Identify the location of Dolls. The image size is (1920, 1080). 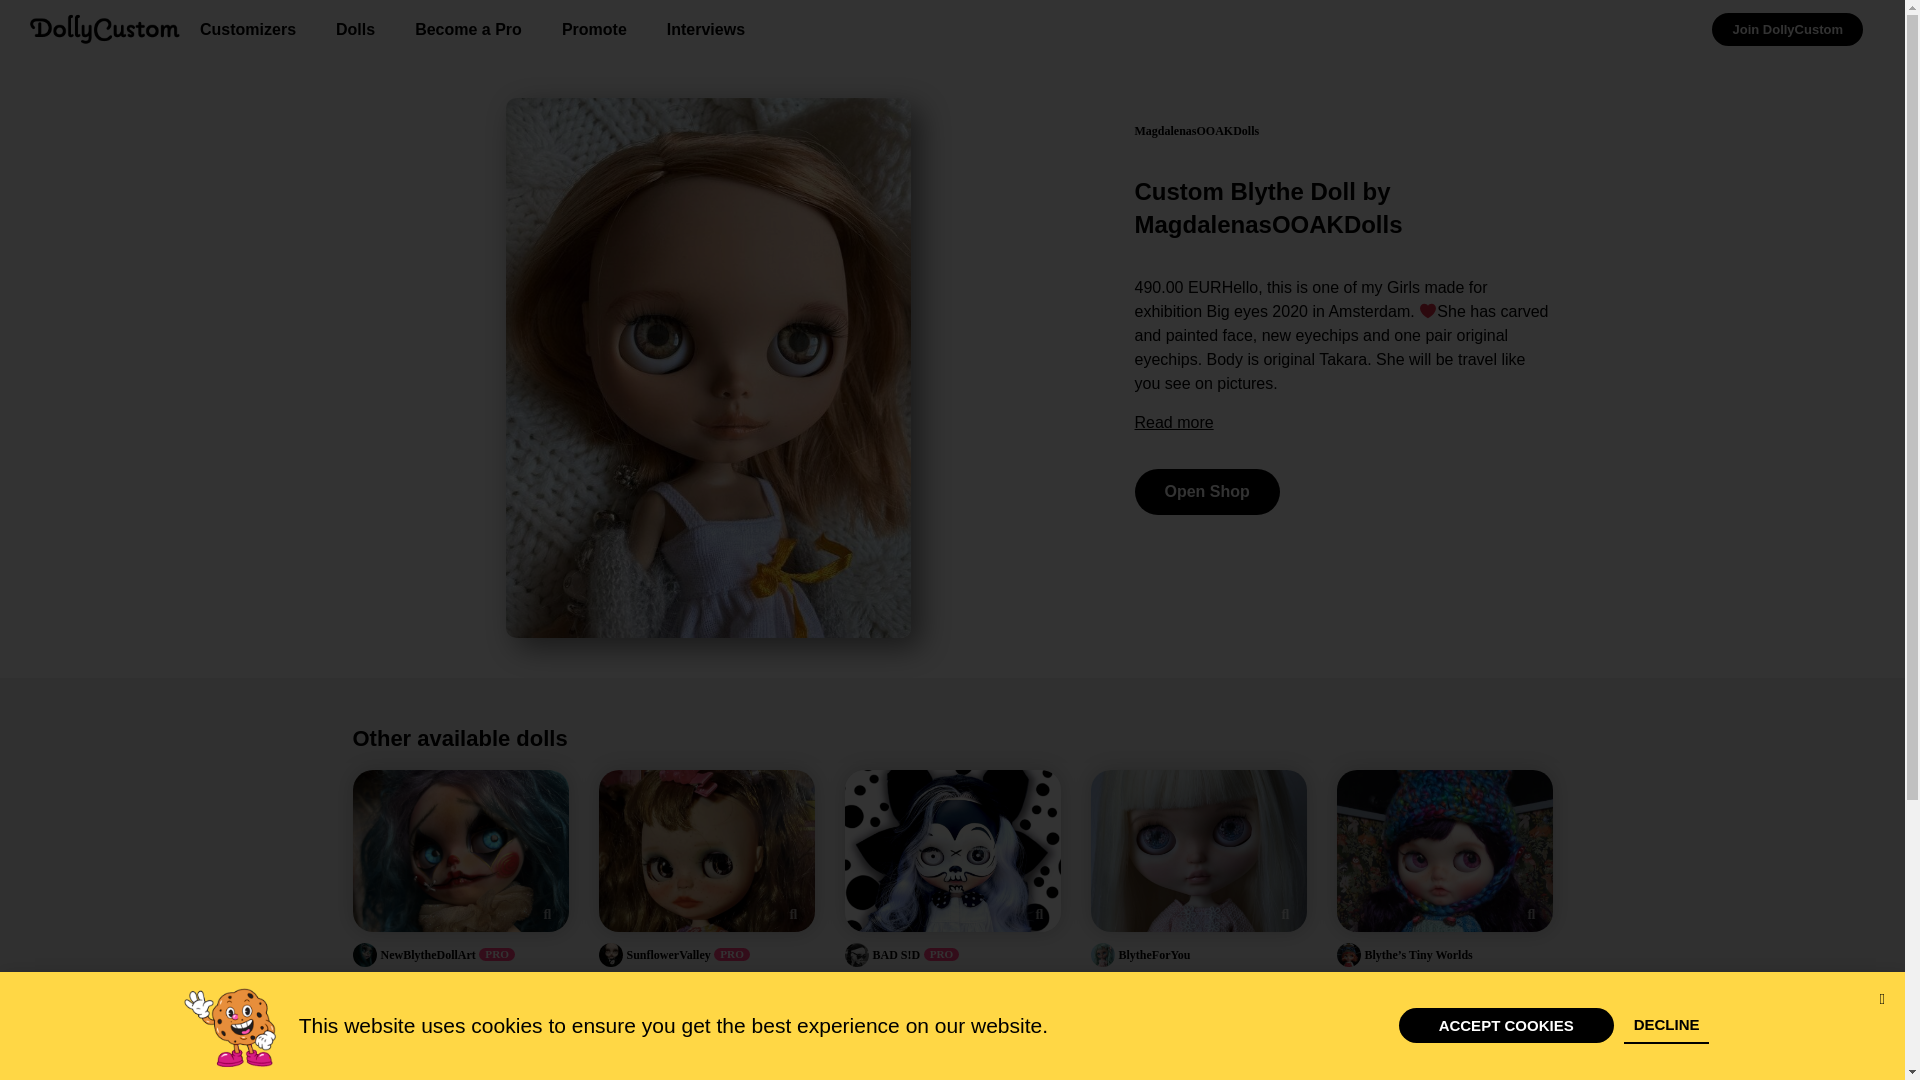
(356, 28).